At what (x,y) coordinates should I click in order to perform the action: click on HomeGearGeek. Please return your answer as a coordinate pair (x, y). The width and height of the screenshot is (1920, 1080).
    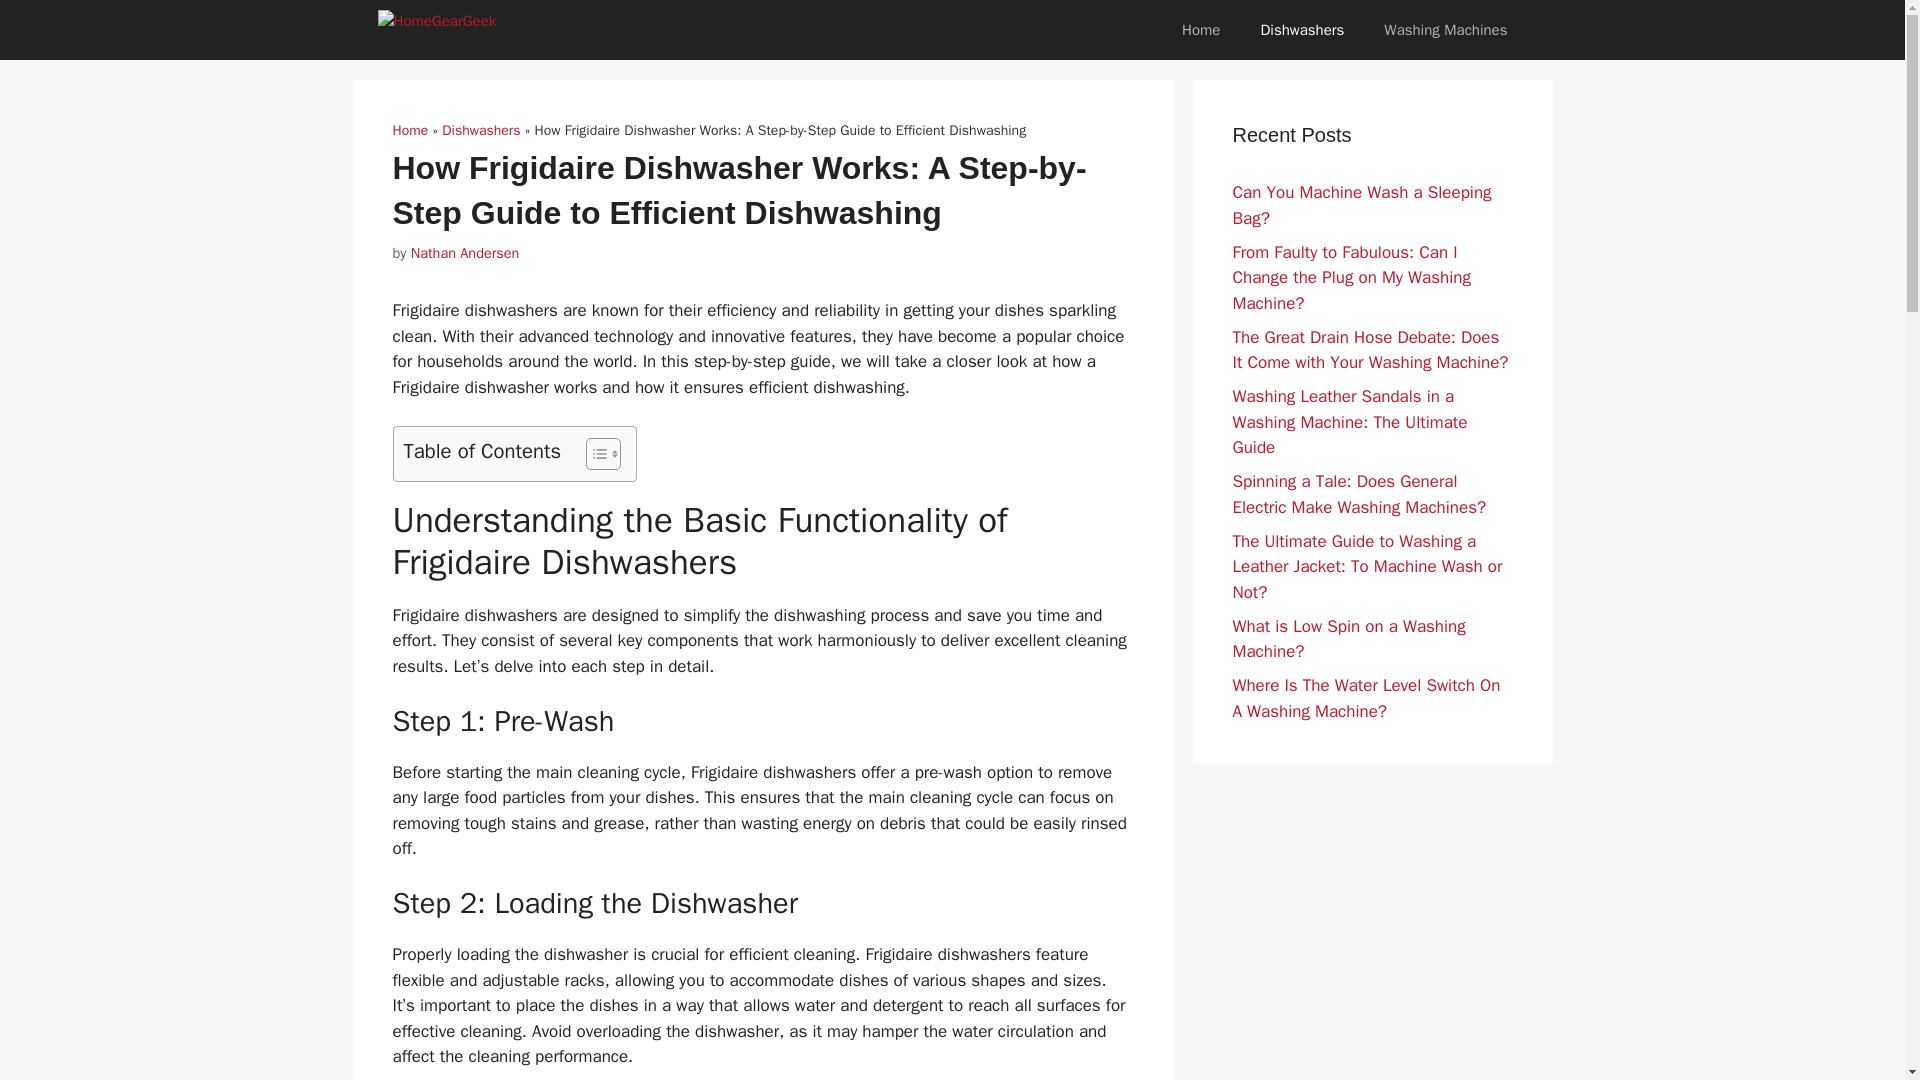
    Looking at the image, I should click on (458, 30).